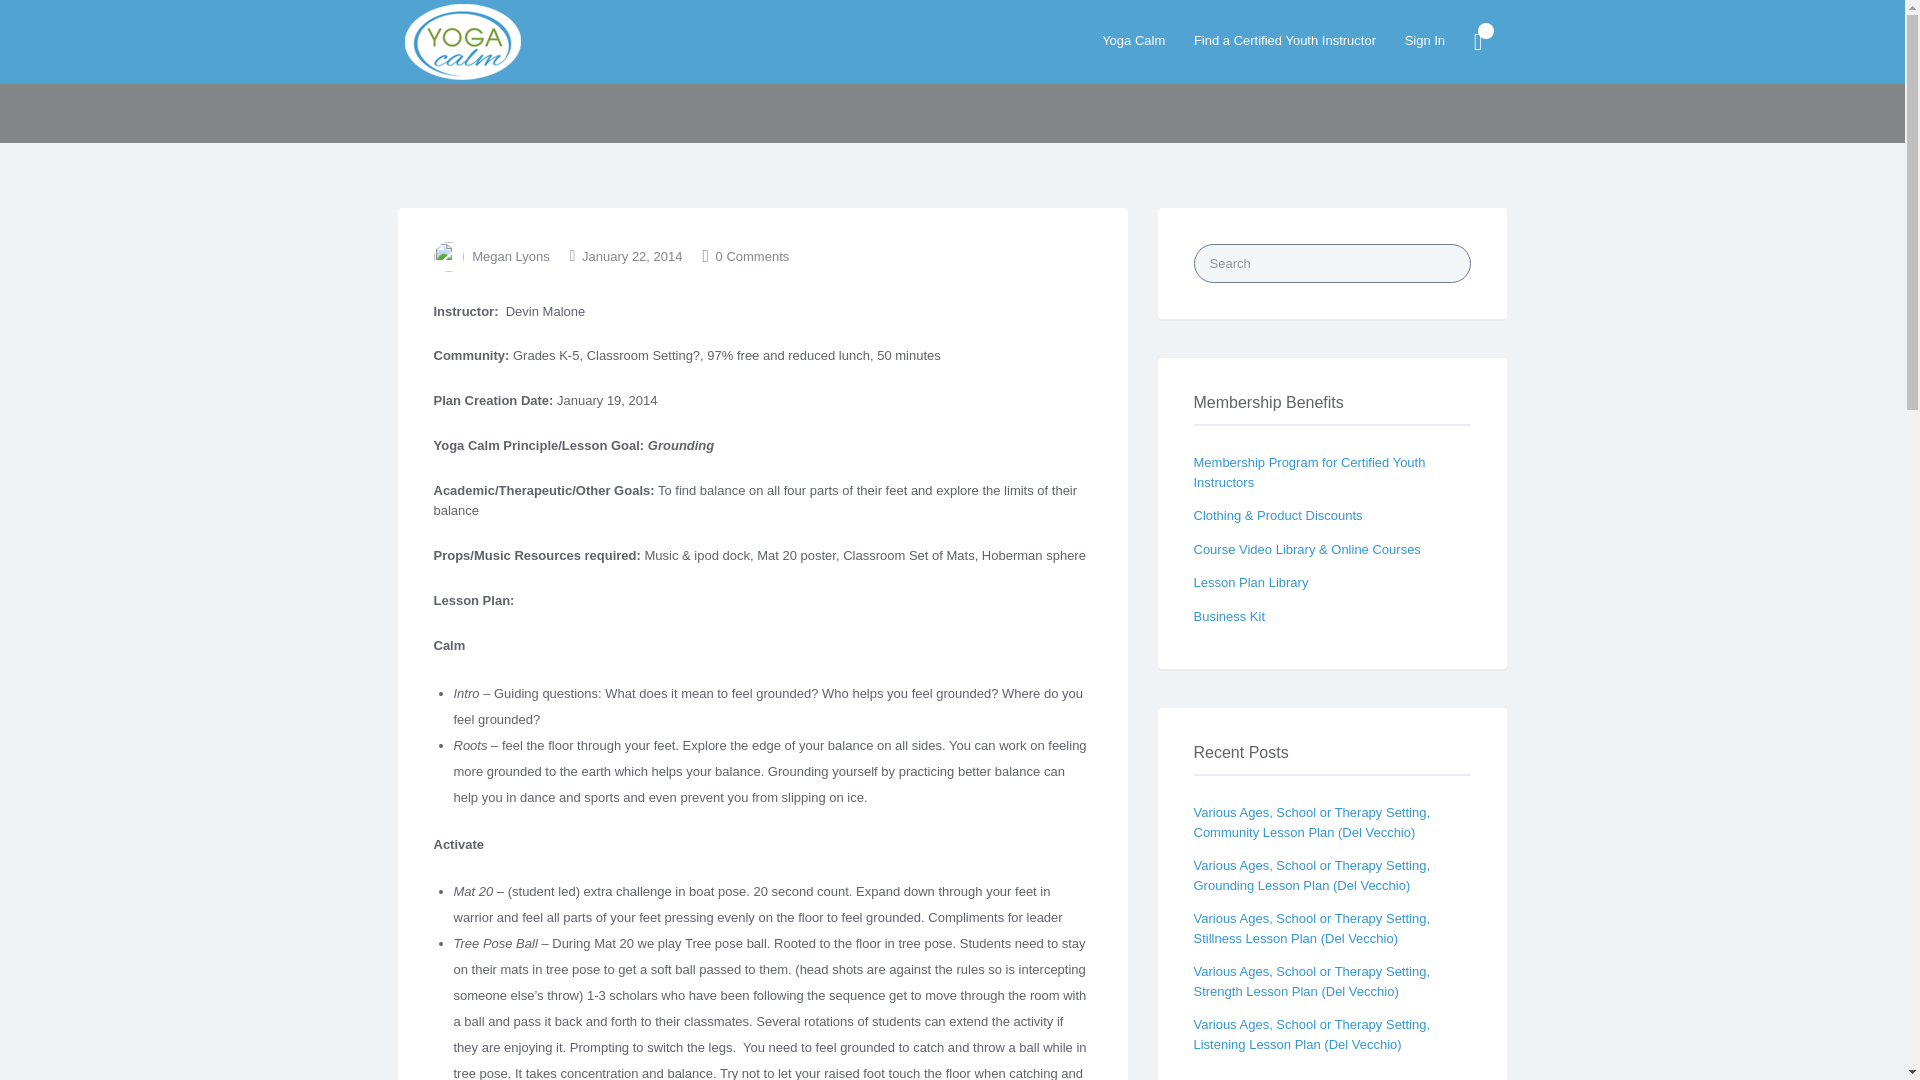  What do you see at coordinates (1134, 40) in the screenshot?
I see `Yoga Calm` at bounding box center [1134, 40].